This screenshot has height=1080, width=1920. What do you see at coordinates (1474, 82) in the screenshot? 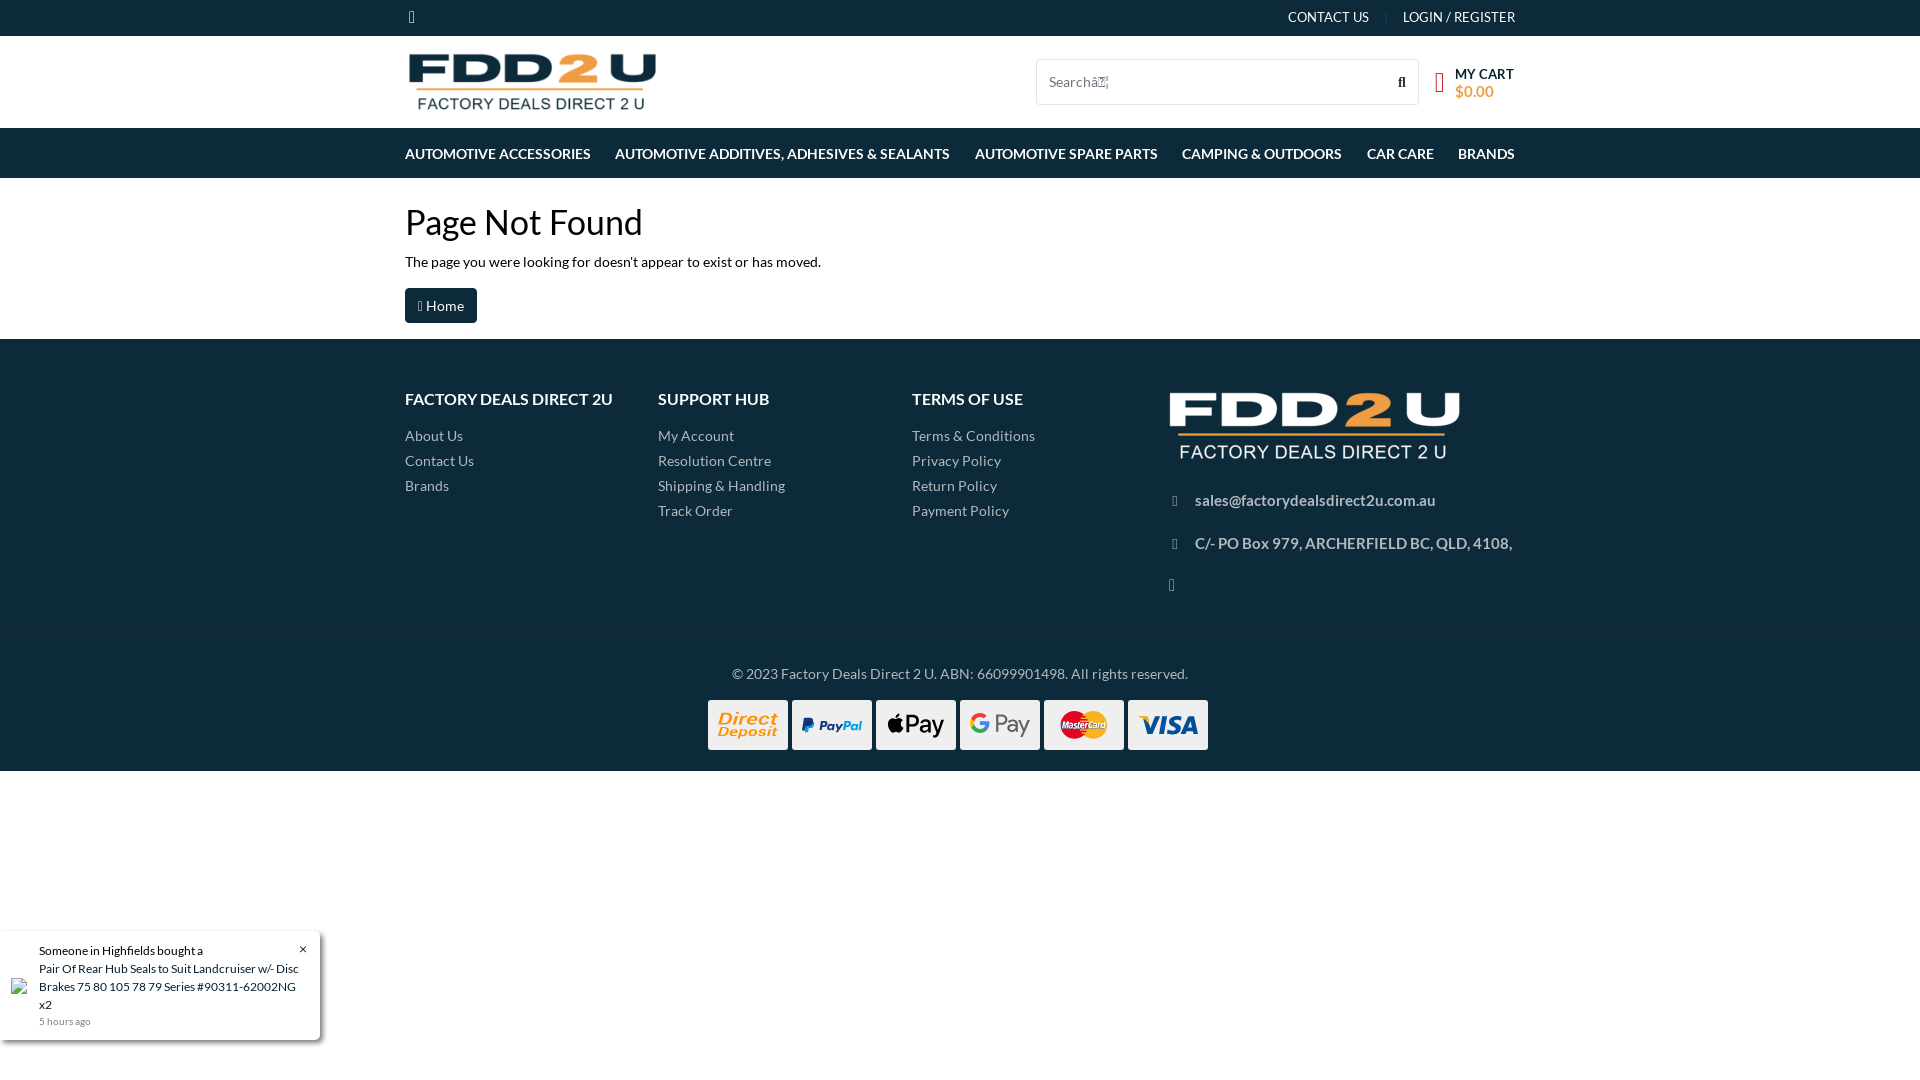
I see `MY CART
$0.00` at bounding box center [1474, 82].